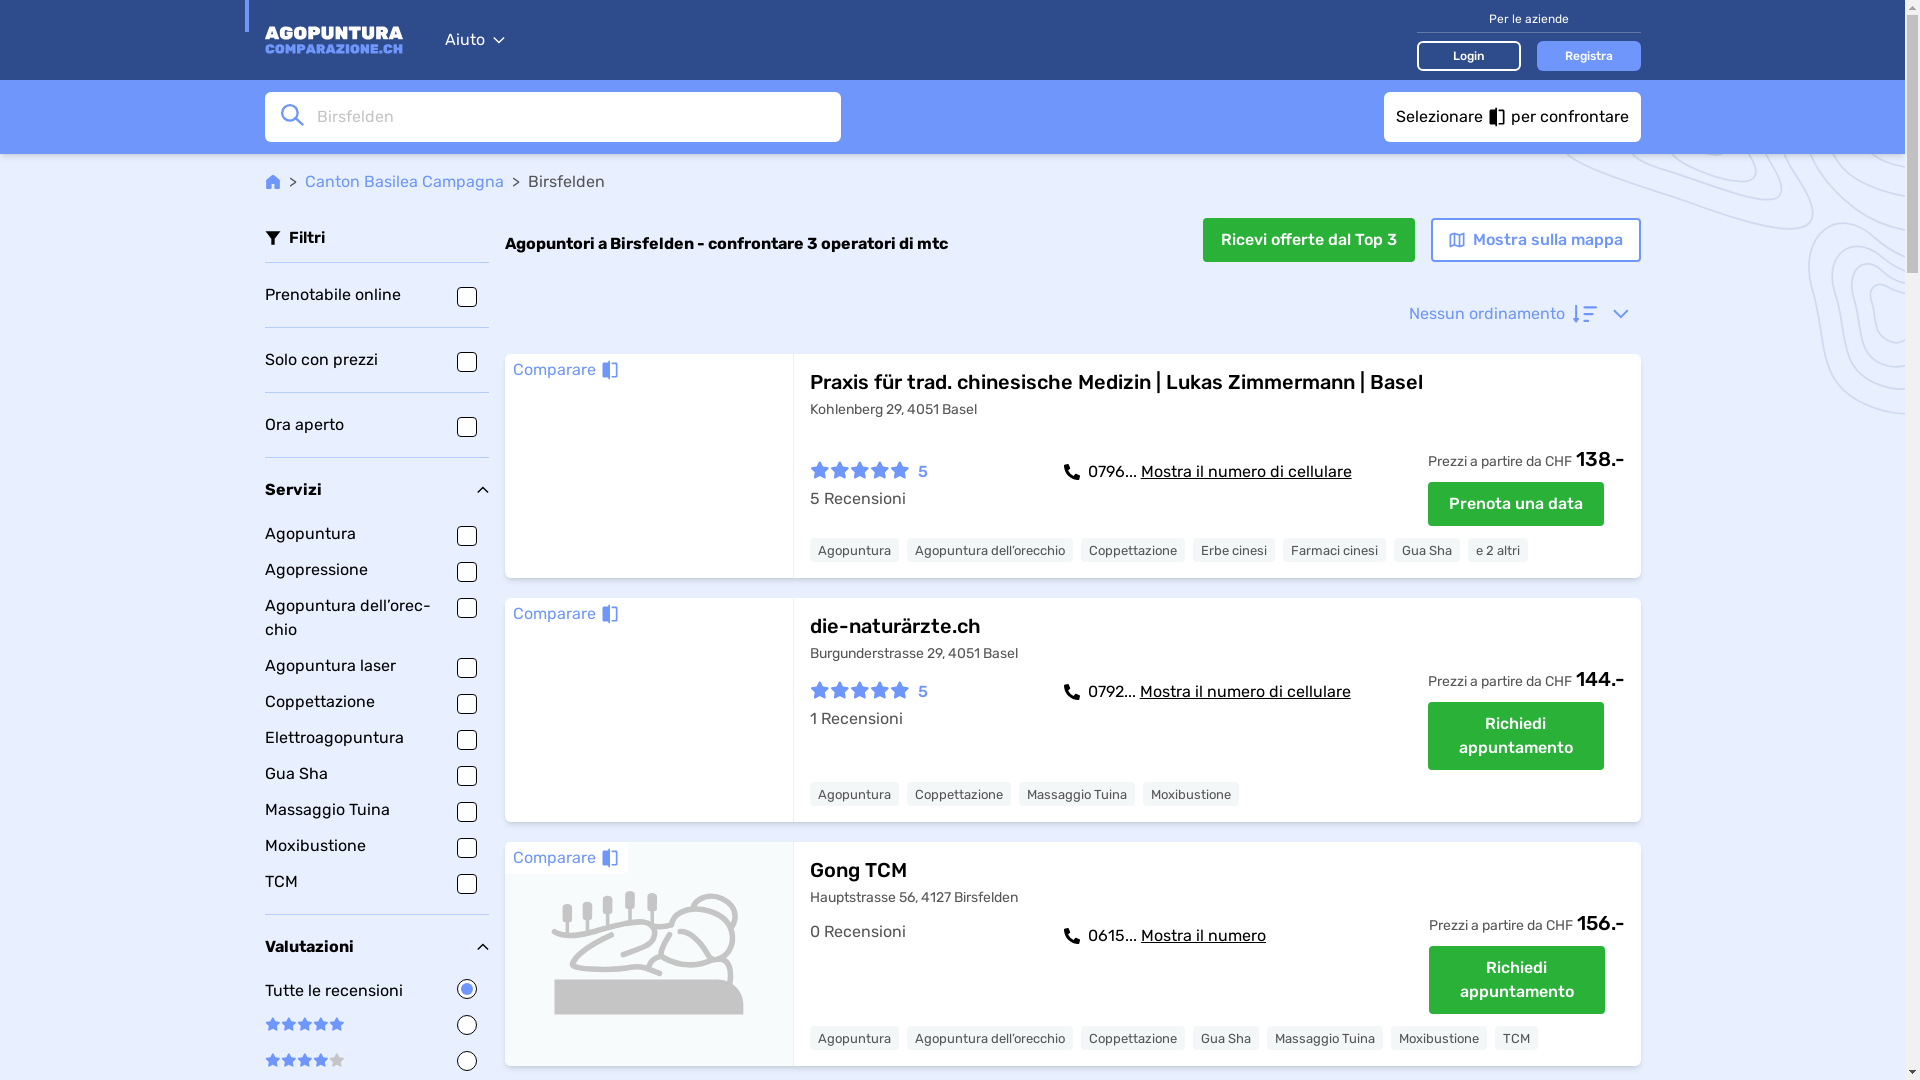 This screenshot has width=1920, height=1080. I want to click on Prenotabile online, so click(376, 295).